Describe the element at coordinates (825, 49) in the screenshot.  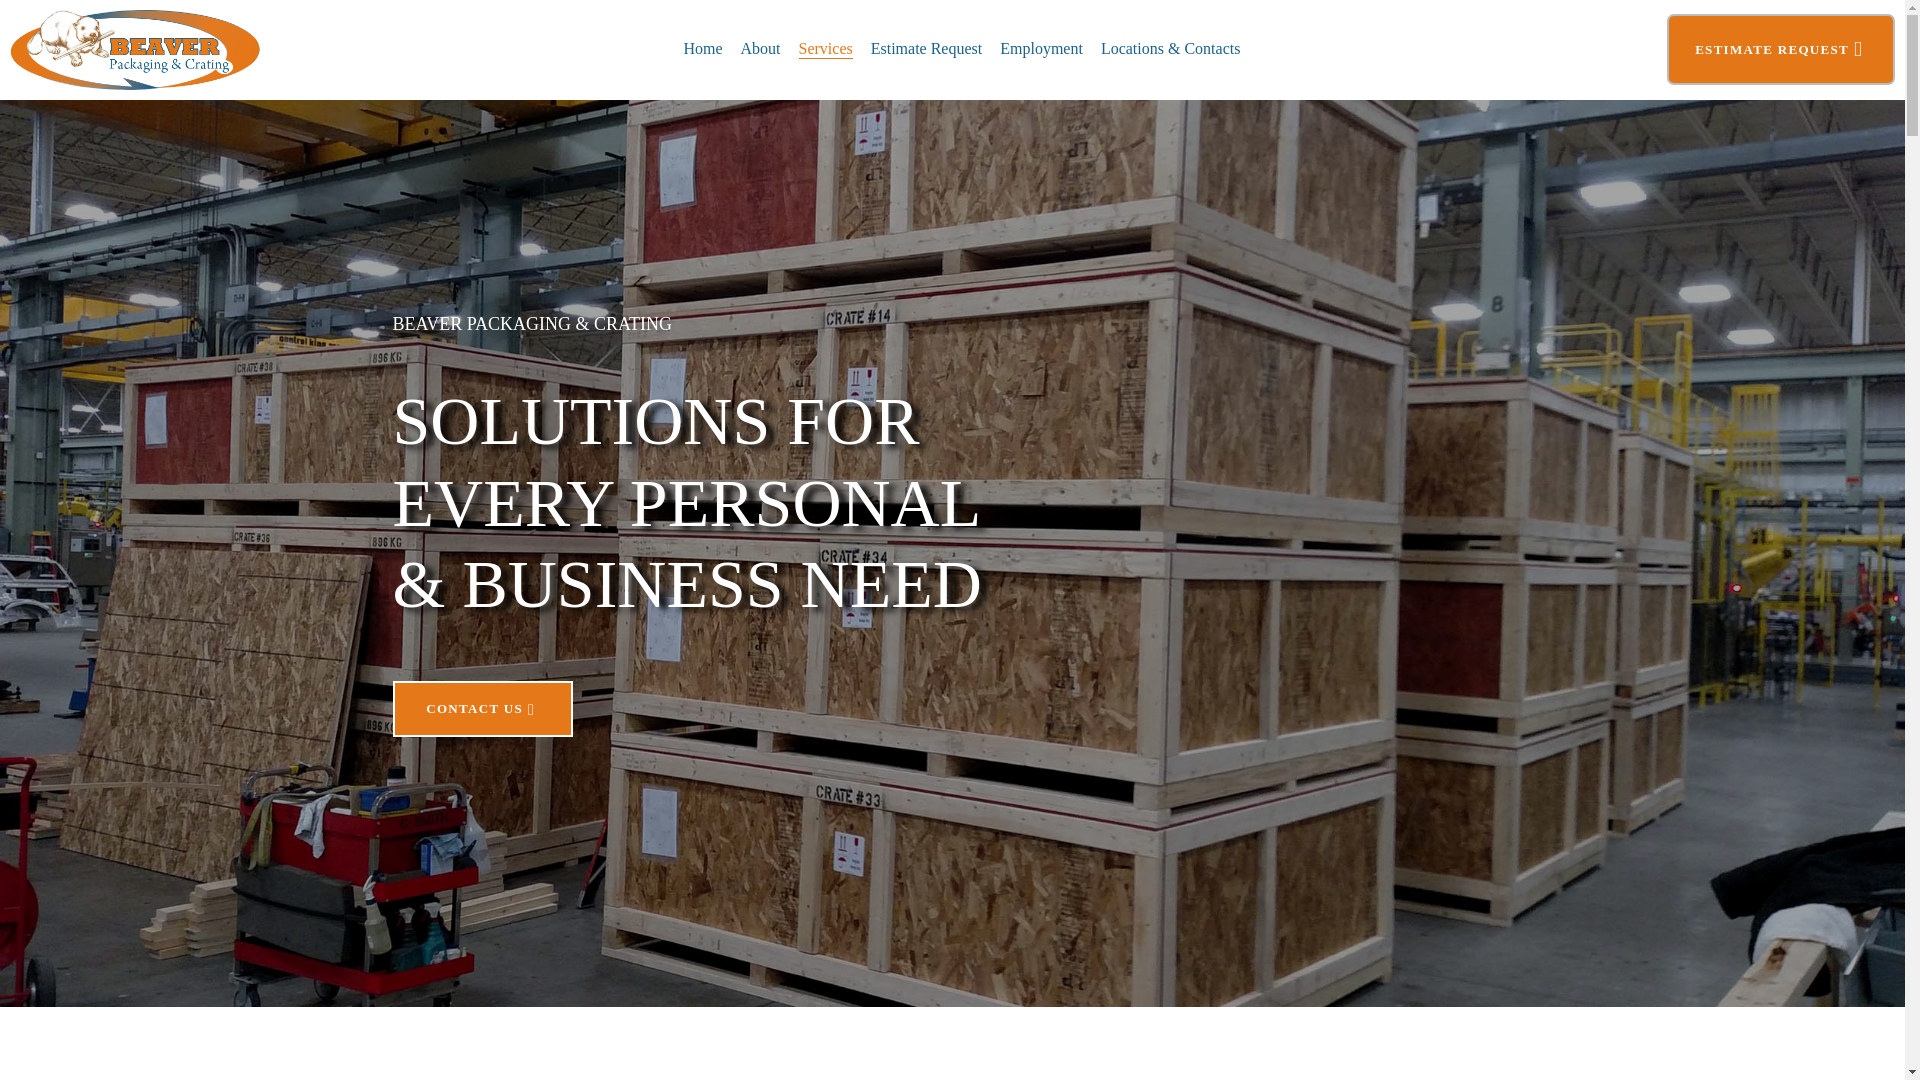
I see `Services` at that location.